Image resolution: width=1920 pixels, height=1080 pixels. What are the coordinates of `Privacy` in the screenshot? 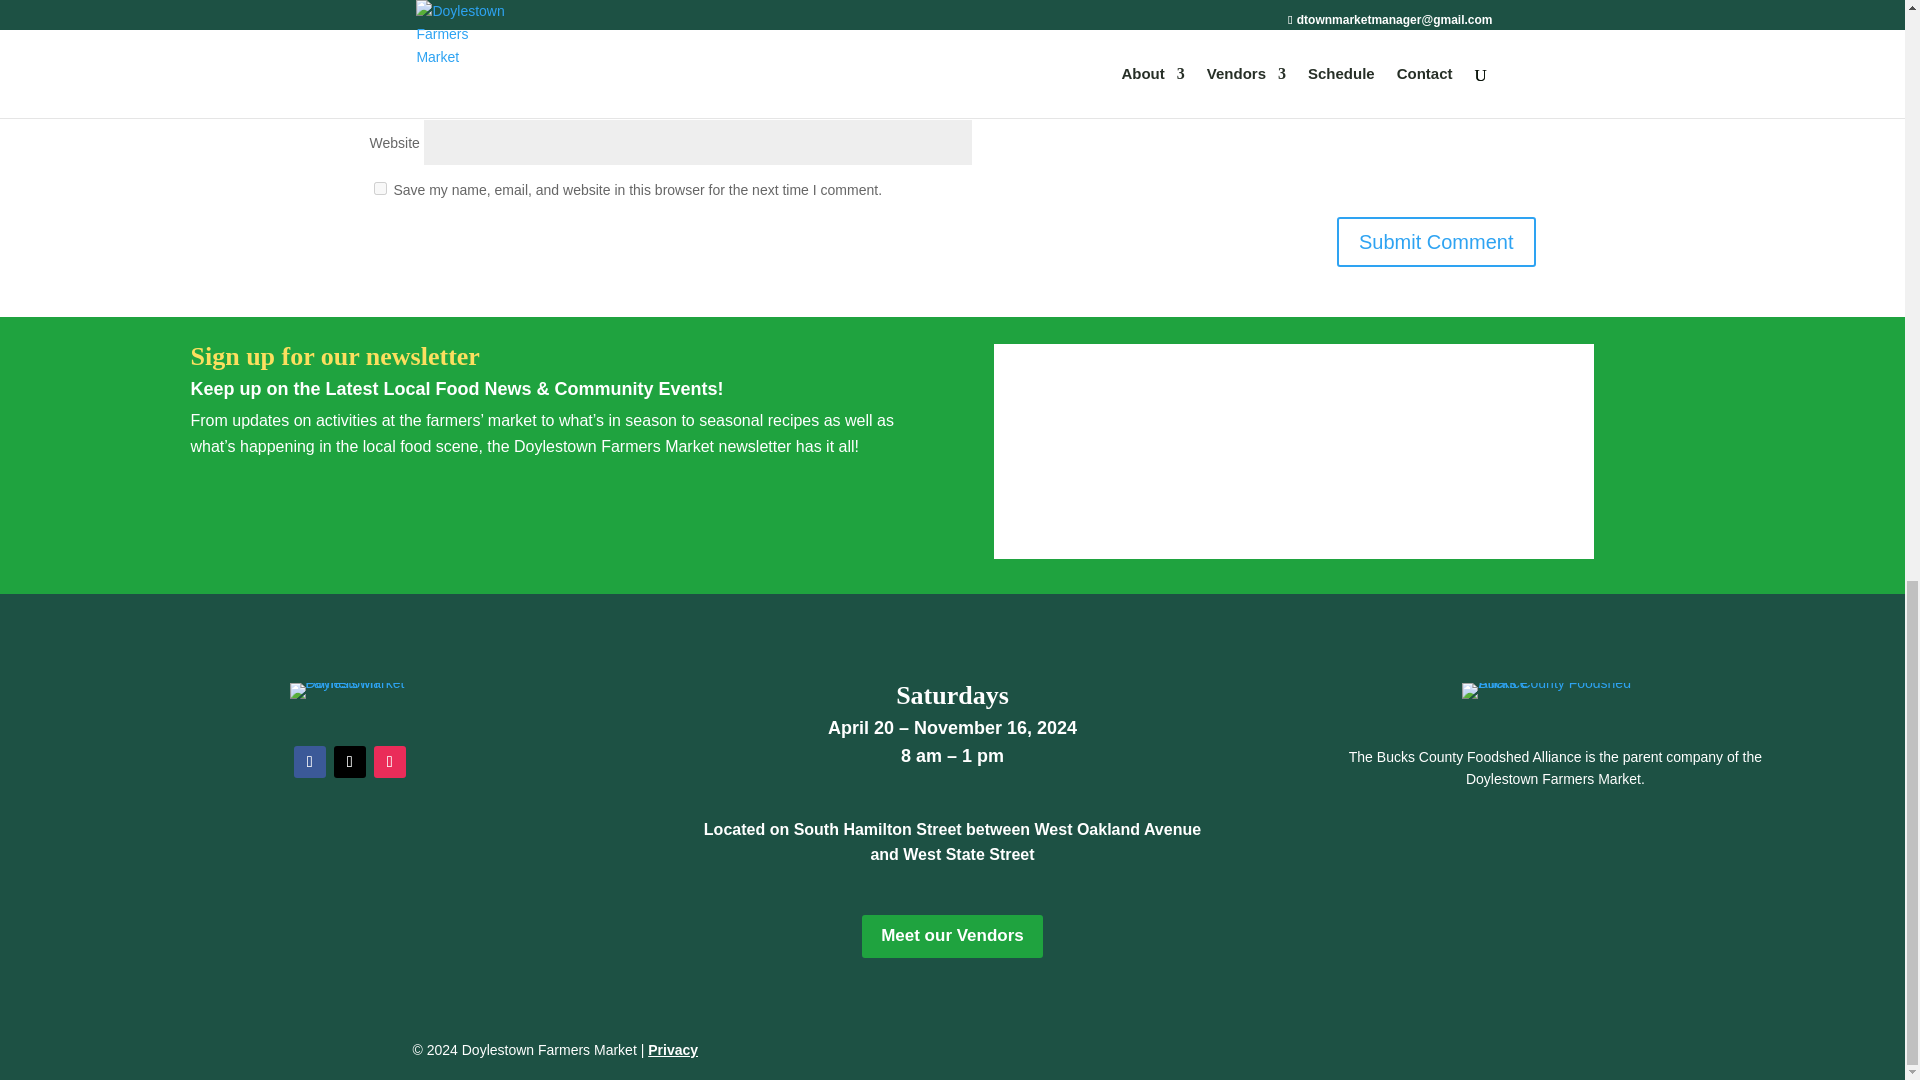 It's located at (673, 1050).